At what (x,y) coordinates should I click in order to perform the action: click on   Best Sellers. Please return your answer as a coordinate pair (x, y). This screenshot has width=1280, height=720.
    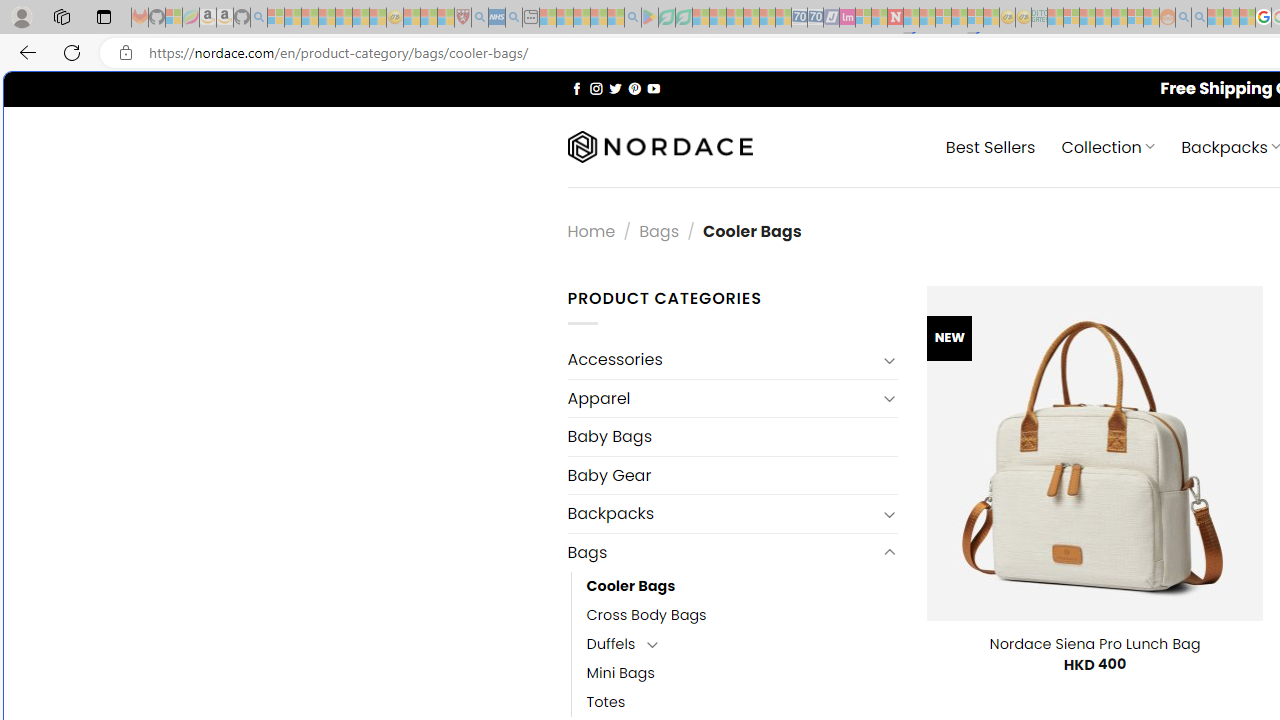
    Looking at the image, I should click on (990, 146).